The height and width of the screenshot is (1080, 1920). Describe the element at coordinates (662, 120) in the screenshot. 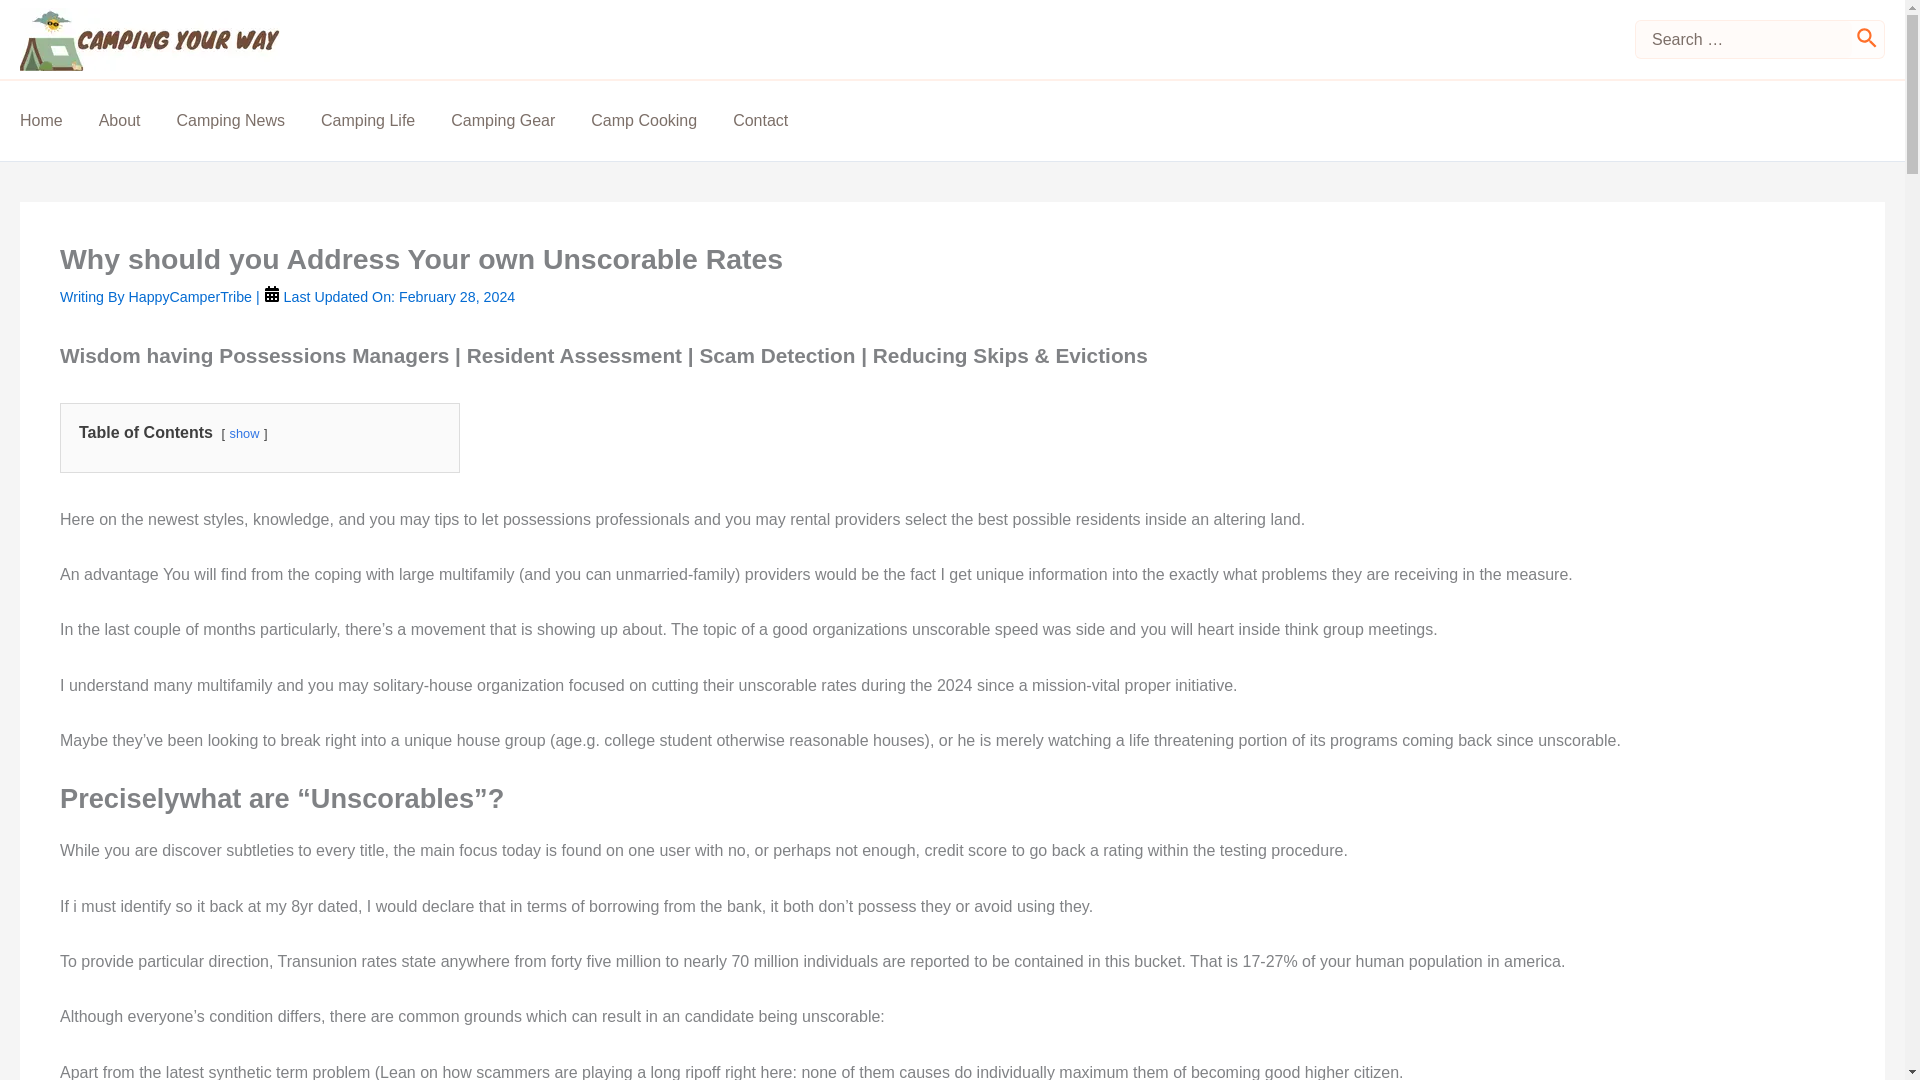

I see `Camp Cooking` at that location.